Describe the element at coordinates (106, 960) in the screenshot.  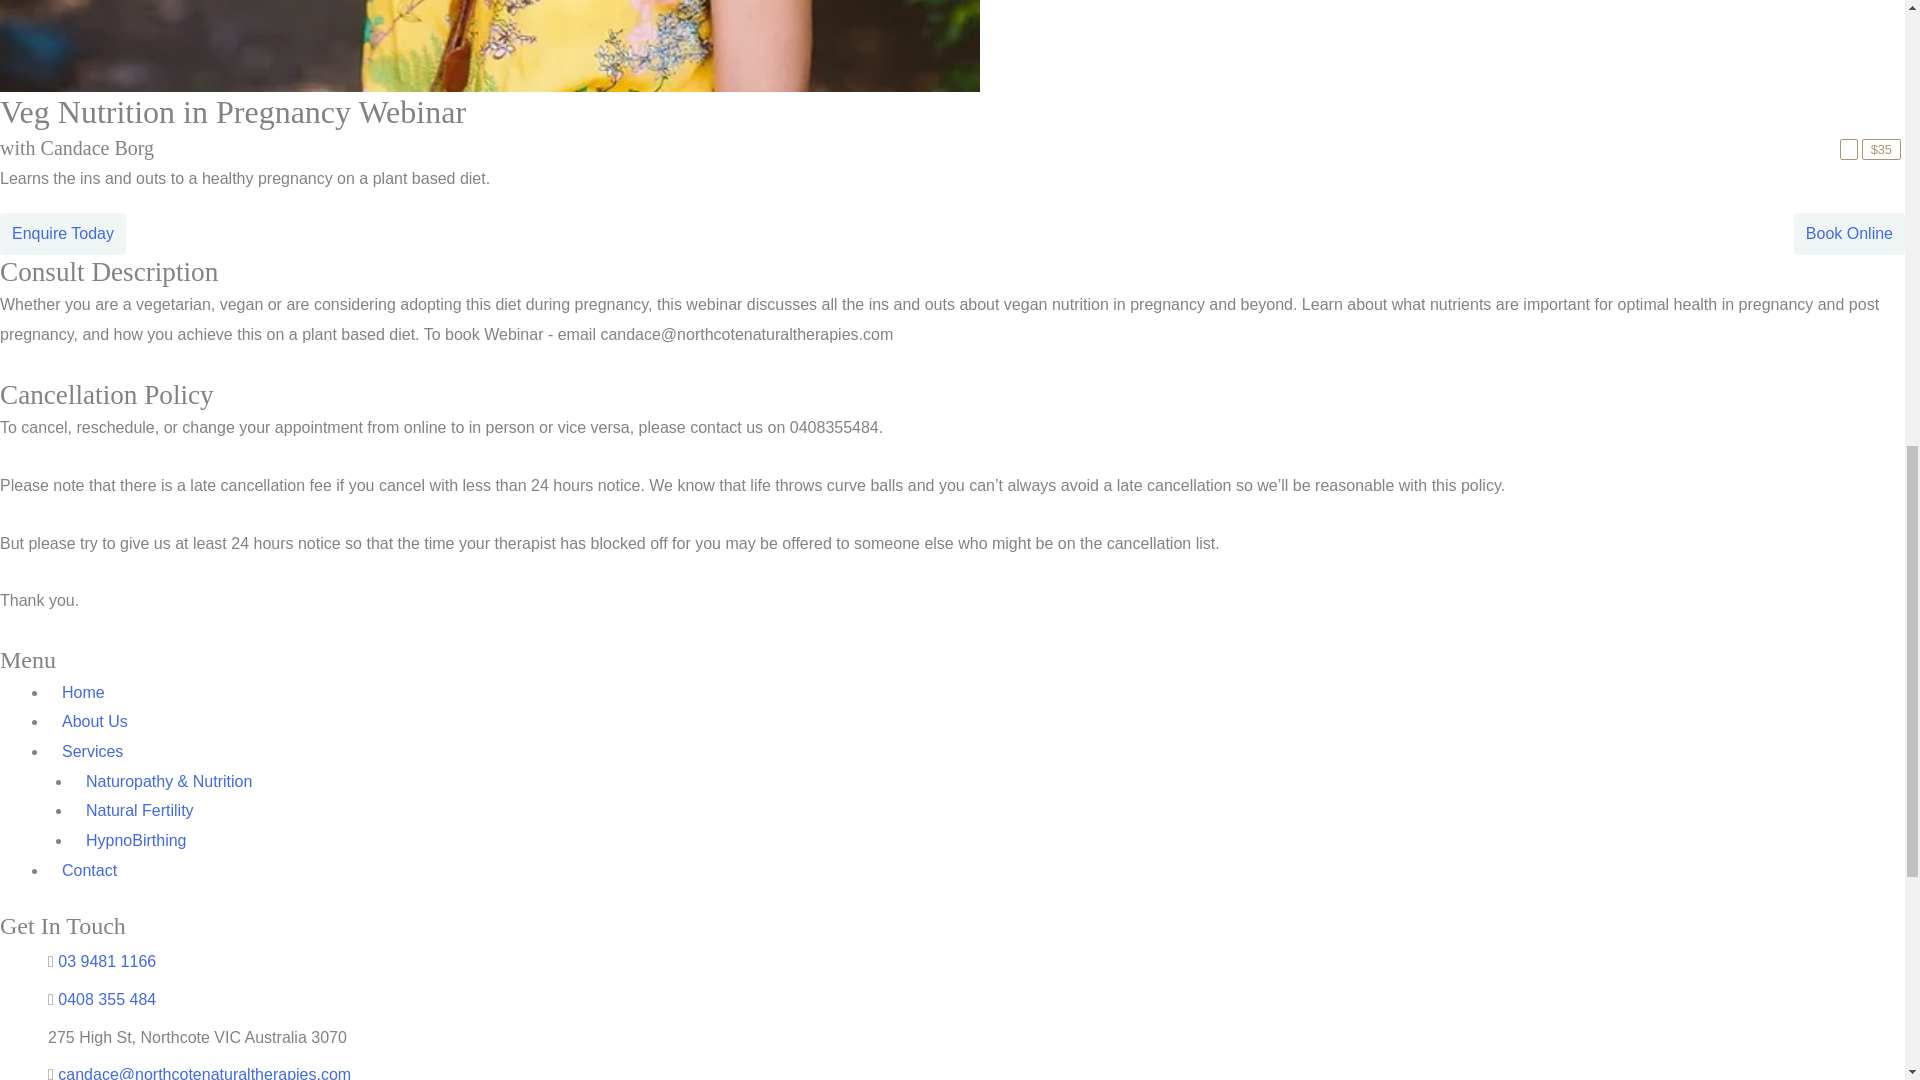
I see `03 9481 1166` at that location.